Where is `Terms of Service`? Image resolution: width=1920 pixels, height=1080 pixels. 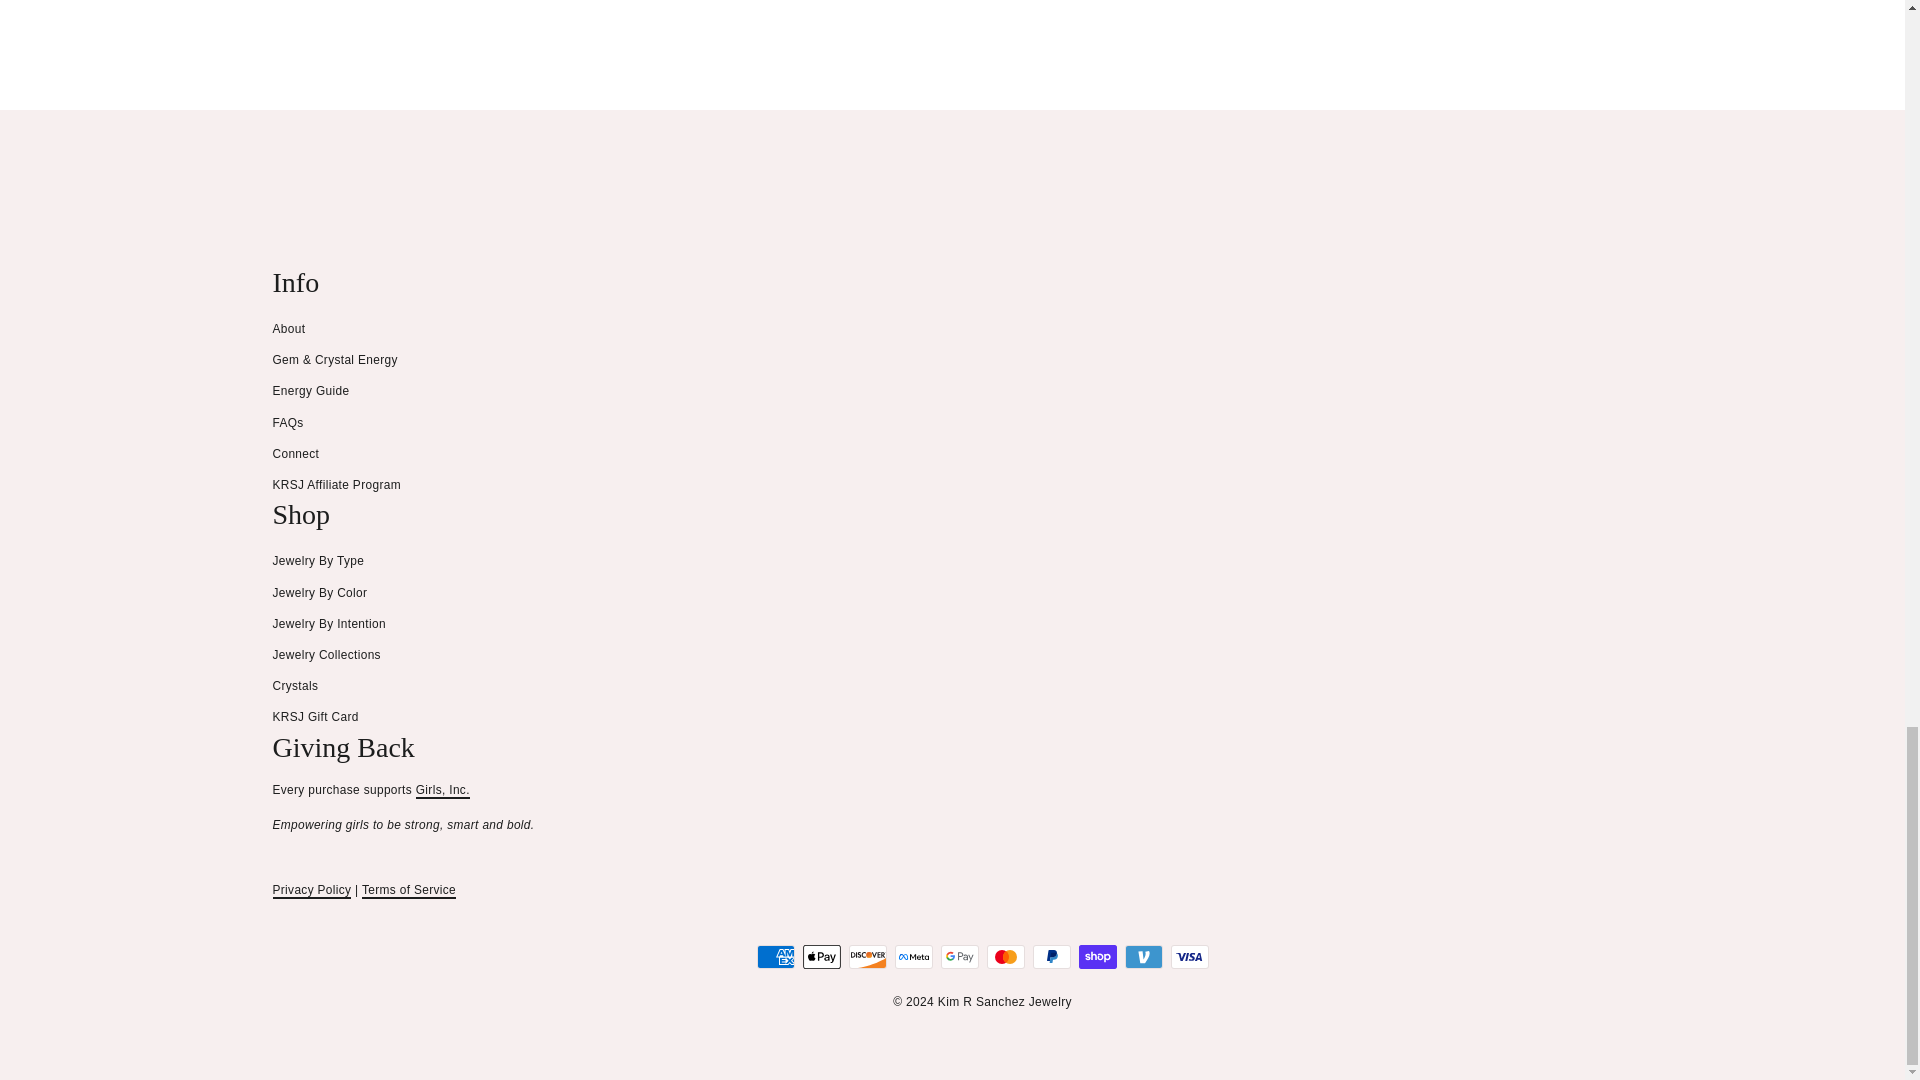 Terms of Service is located at coordinates (409, 890).